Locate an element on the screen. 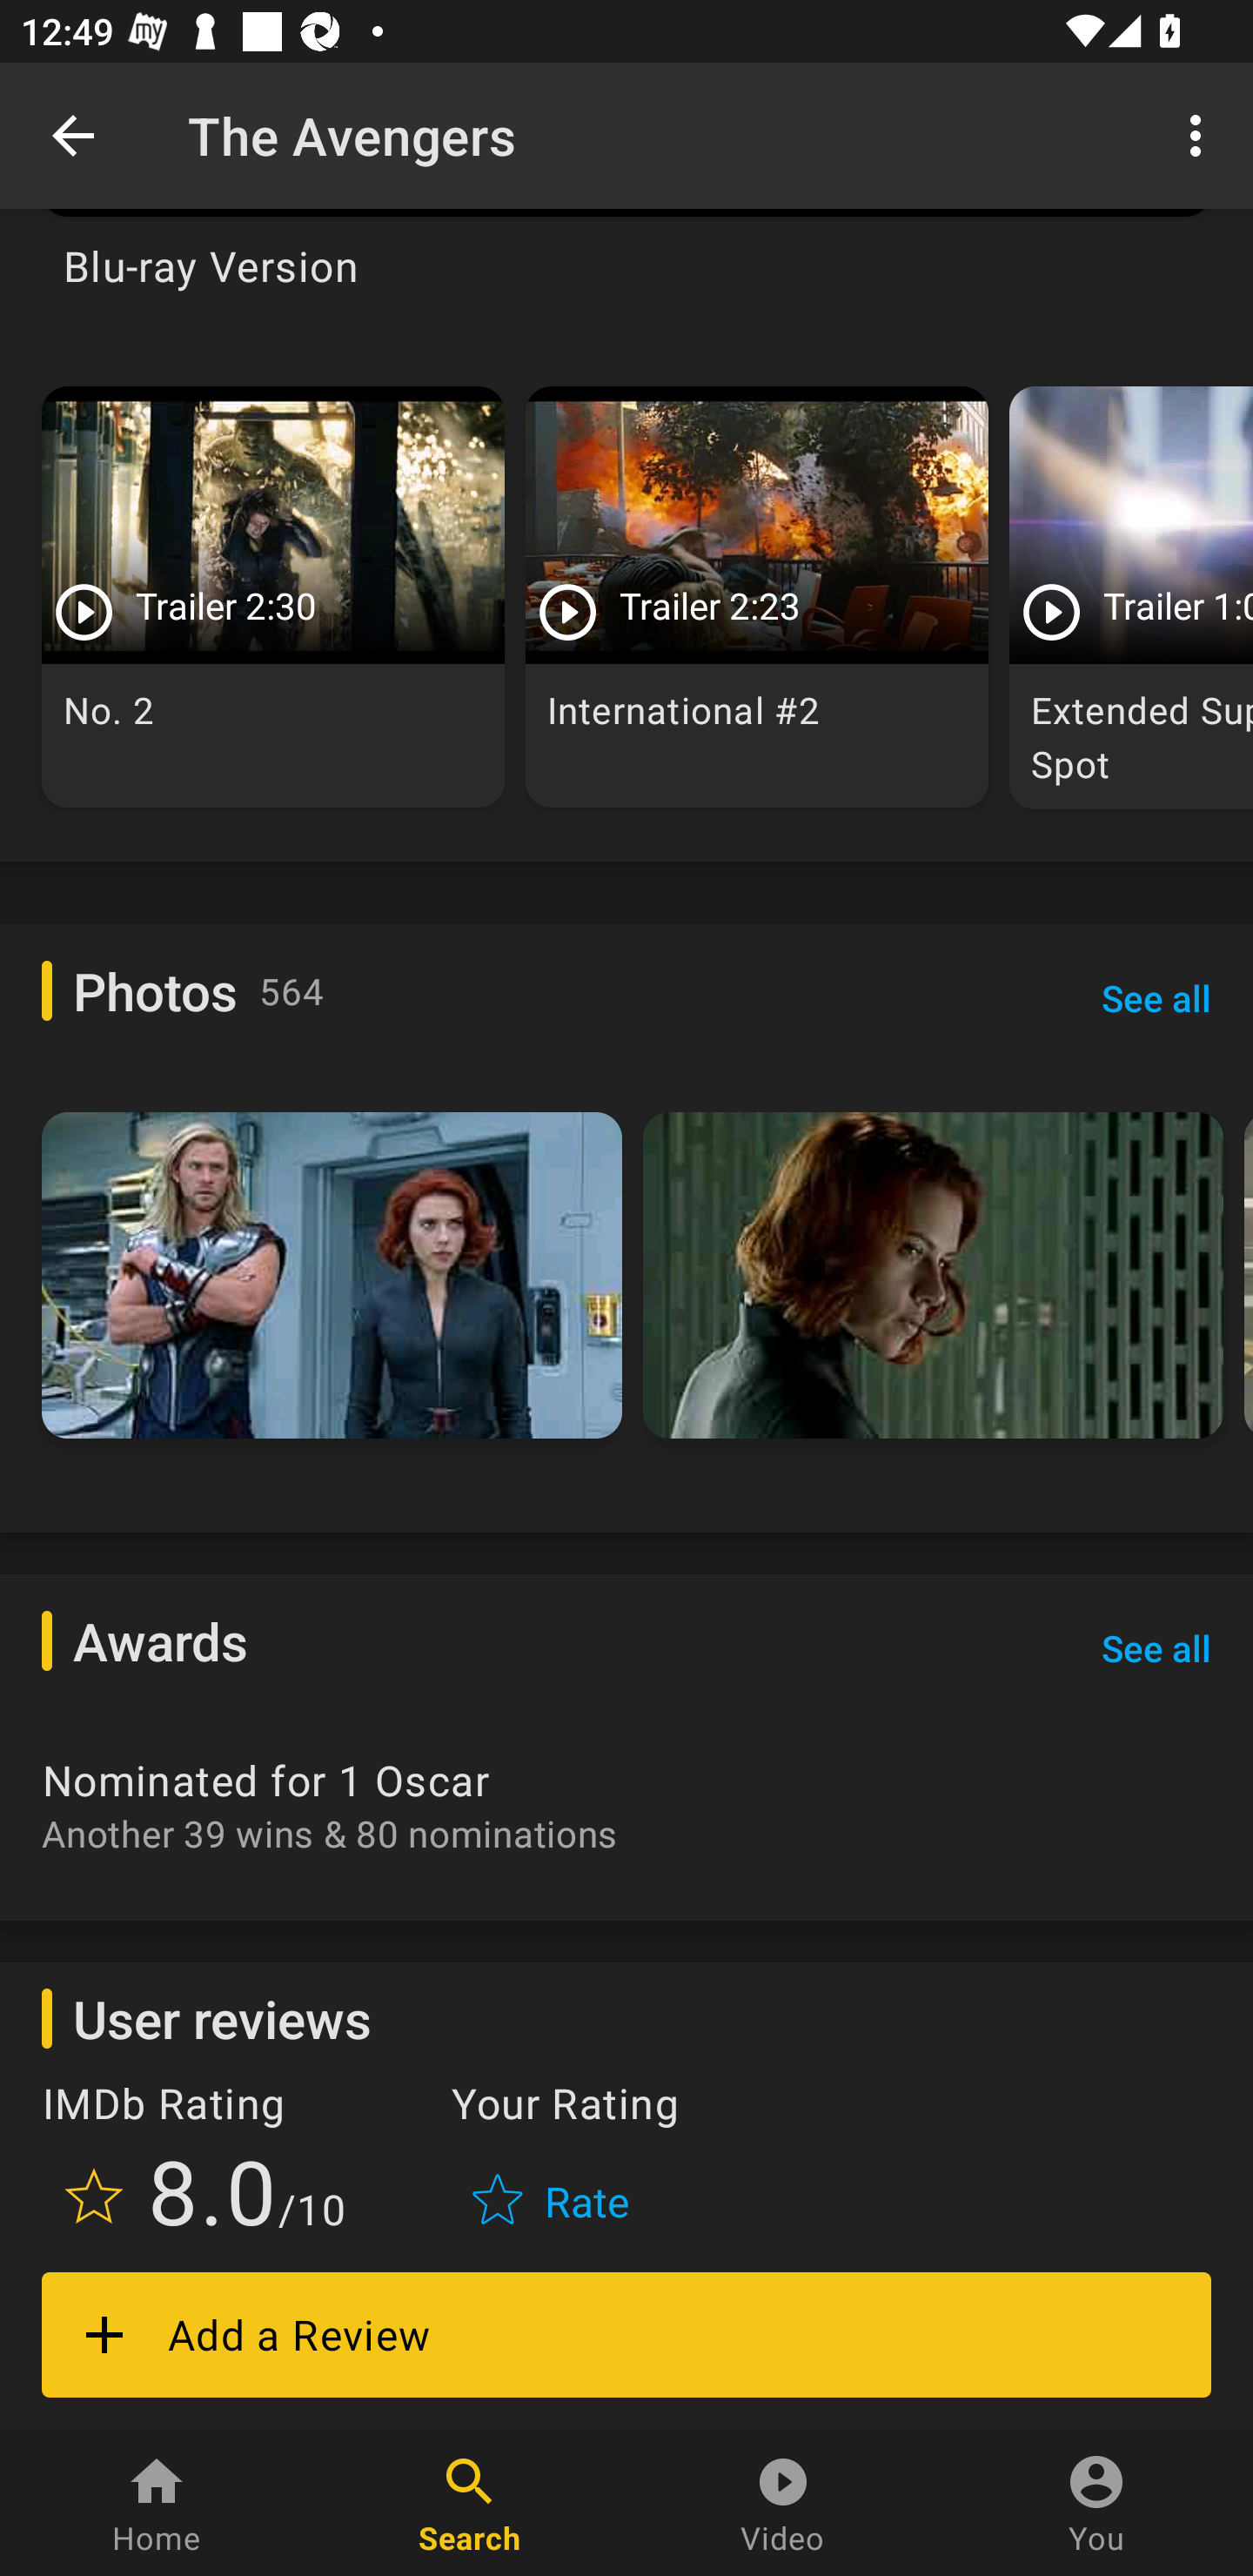 The image size is (1253, 2576). Trailer 2:30 No. 2 is located at coordinates (273, 597).